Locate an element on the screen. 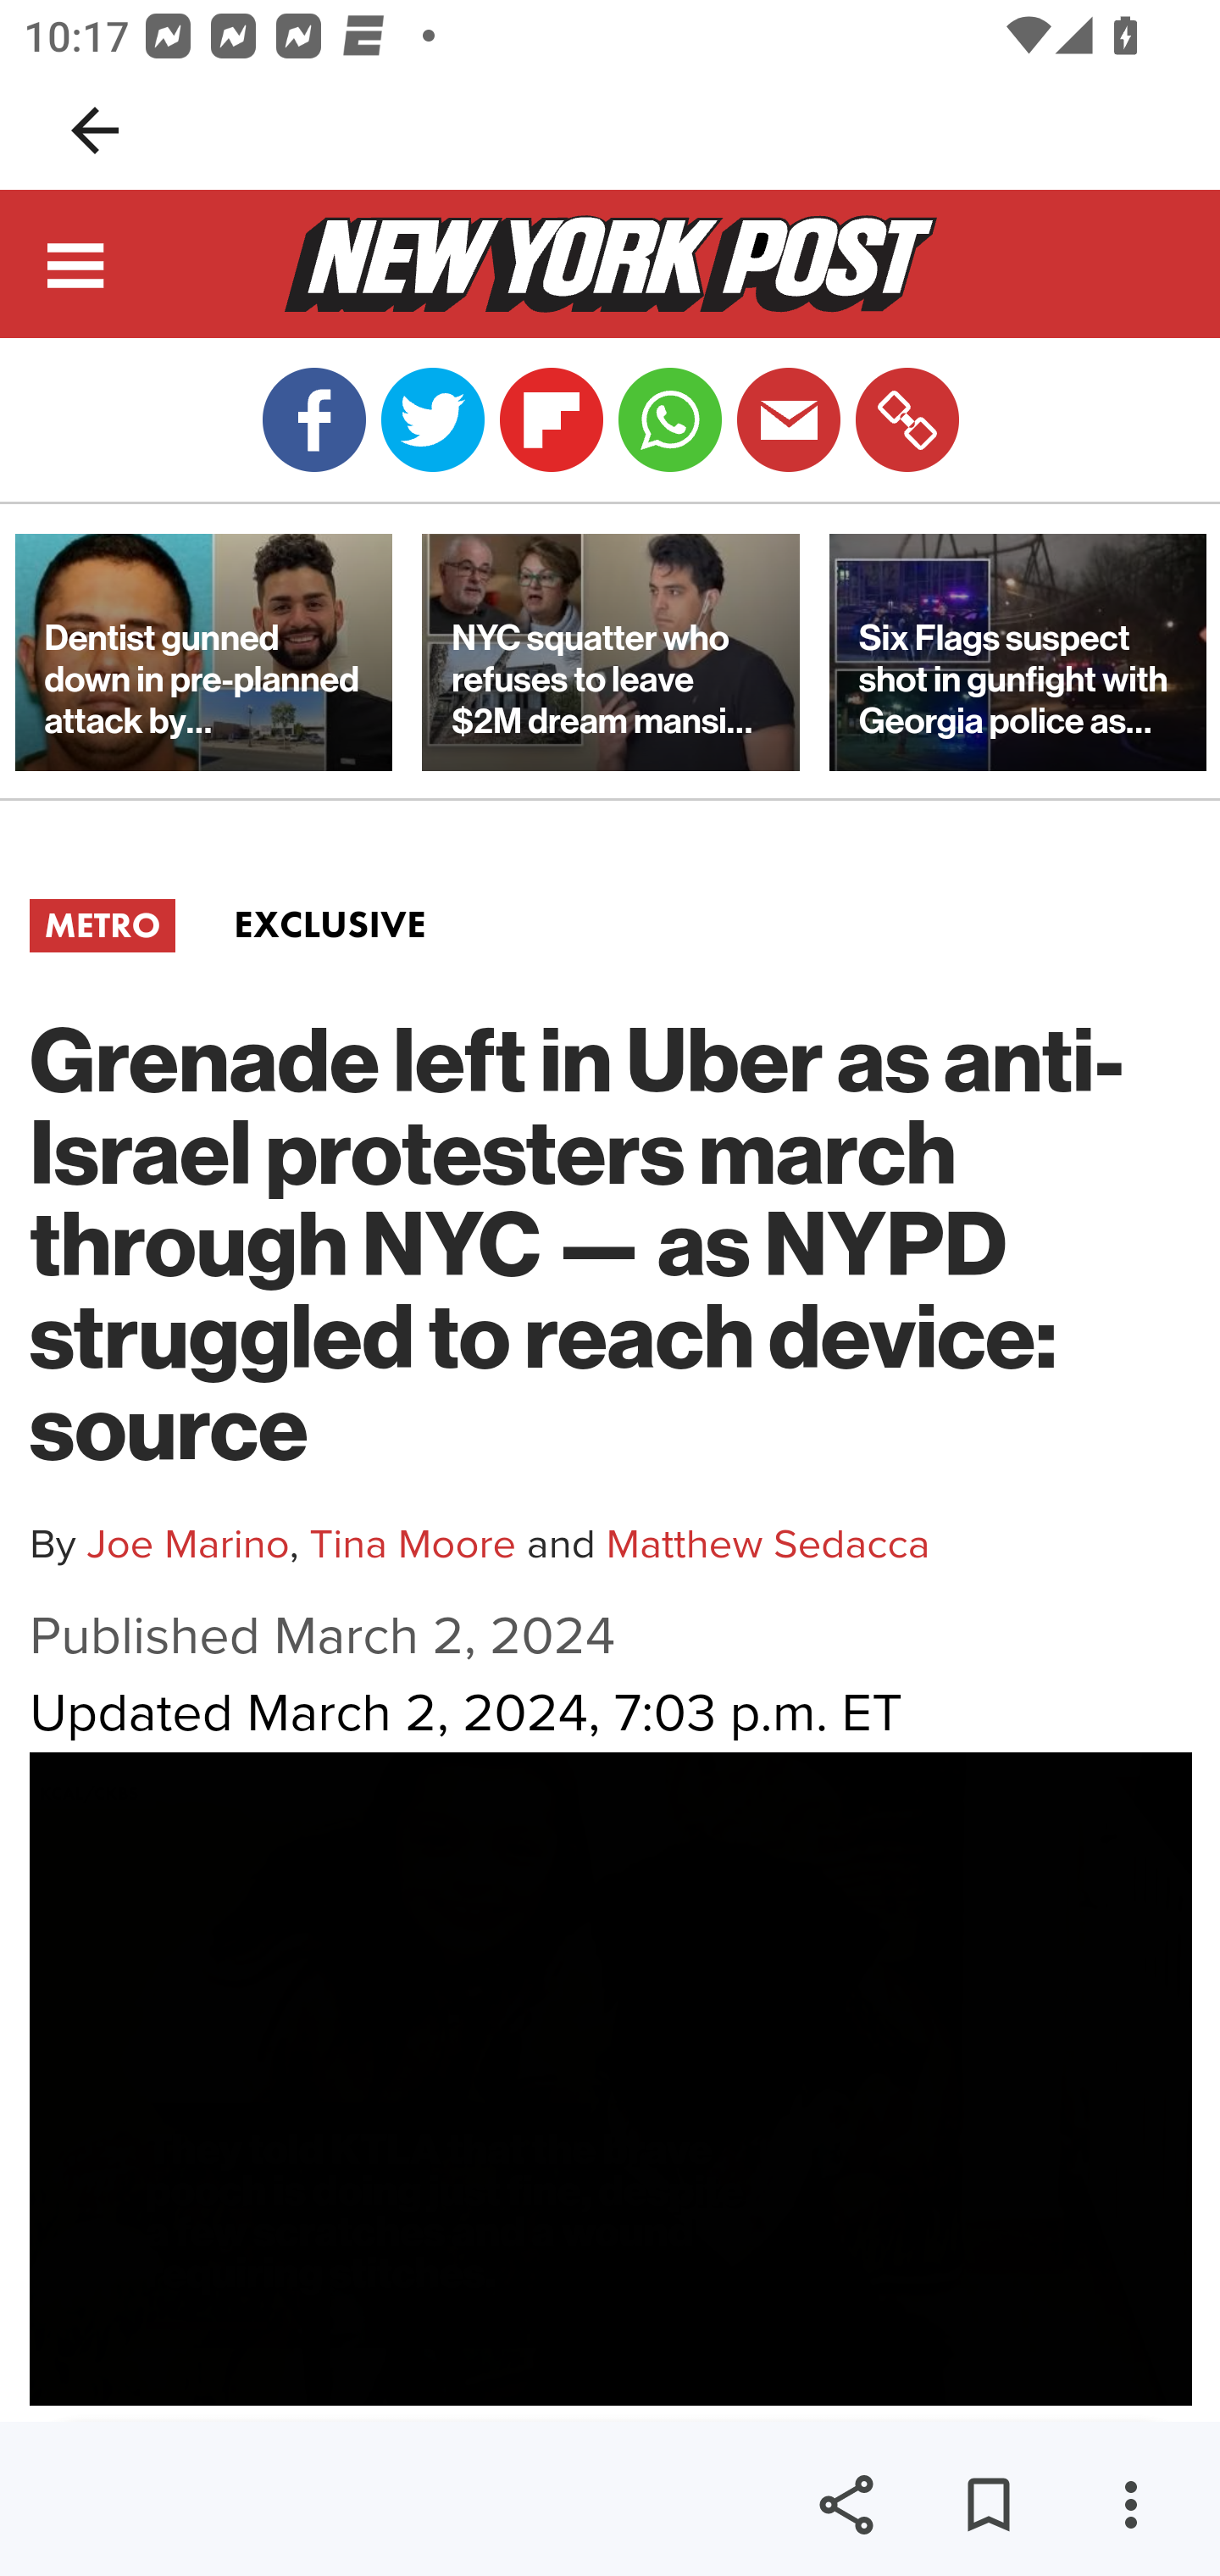 The height and width of the screenshot is (2576, 1220). Matthew Sedacca is located at coordinates (768, 1544).